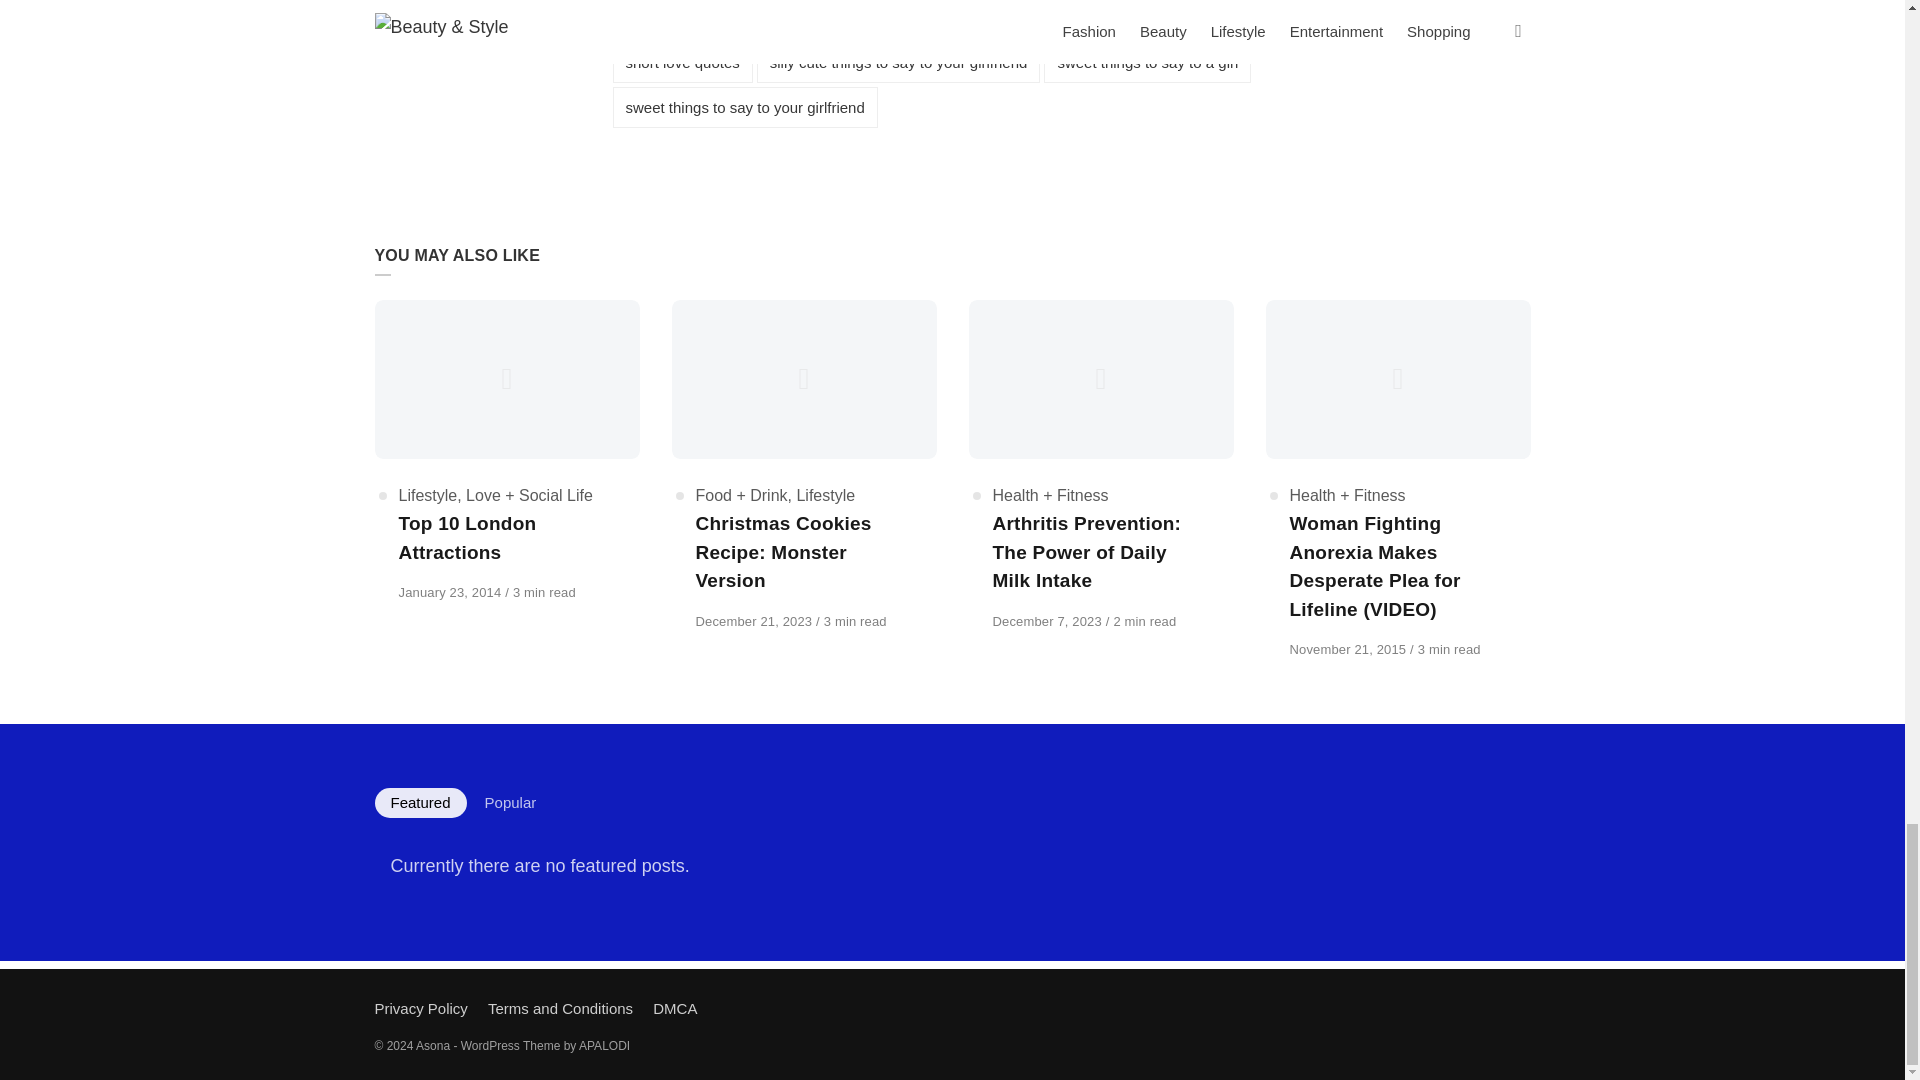 This screenshot has height=1080, width=1920. Describe the element at coordinates (1038, 18) in the screenshot. I see `quotes` at that location.